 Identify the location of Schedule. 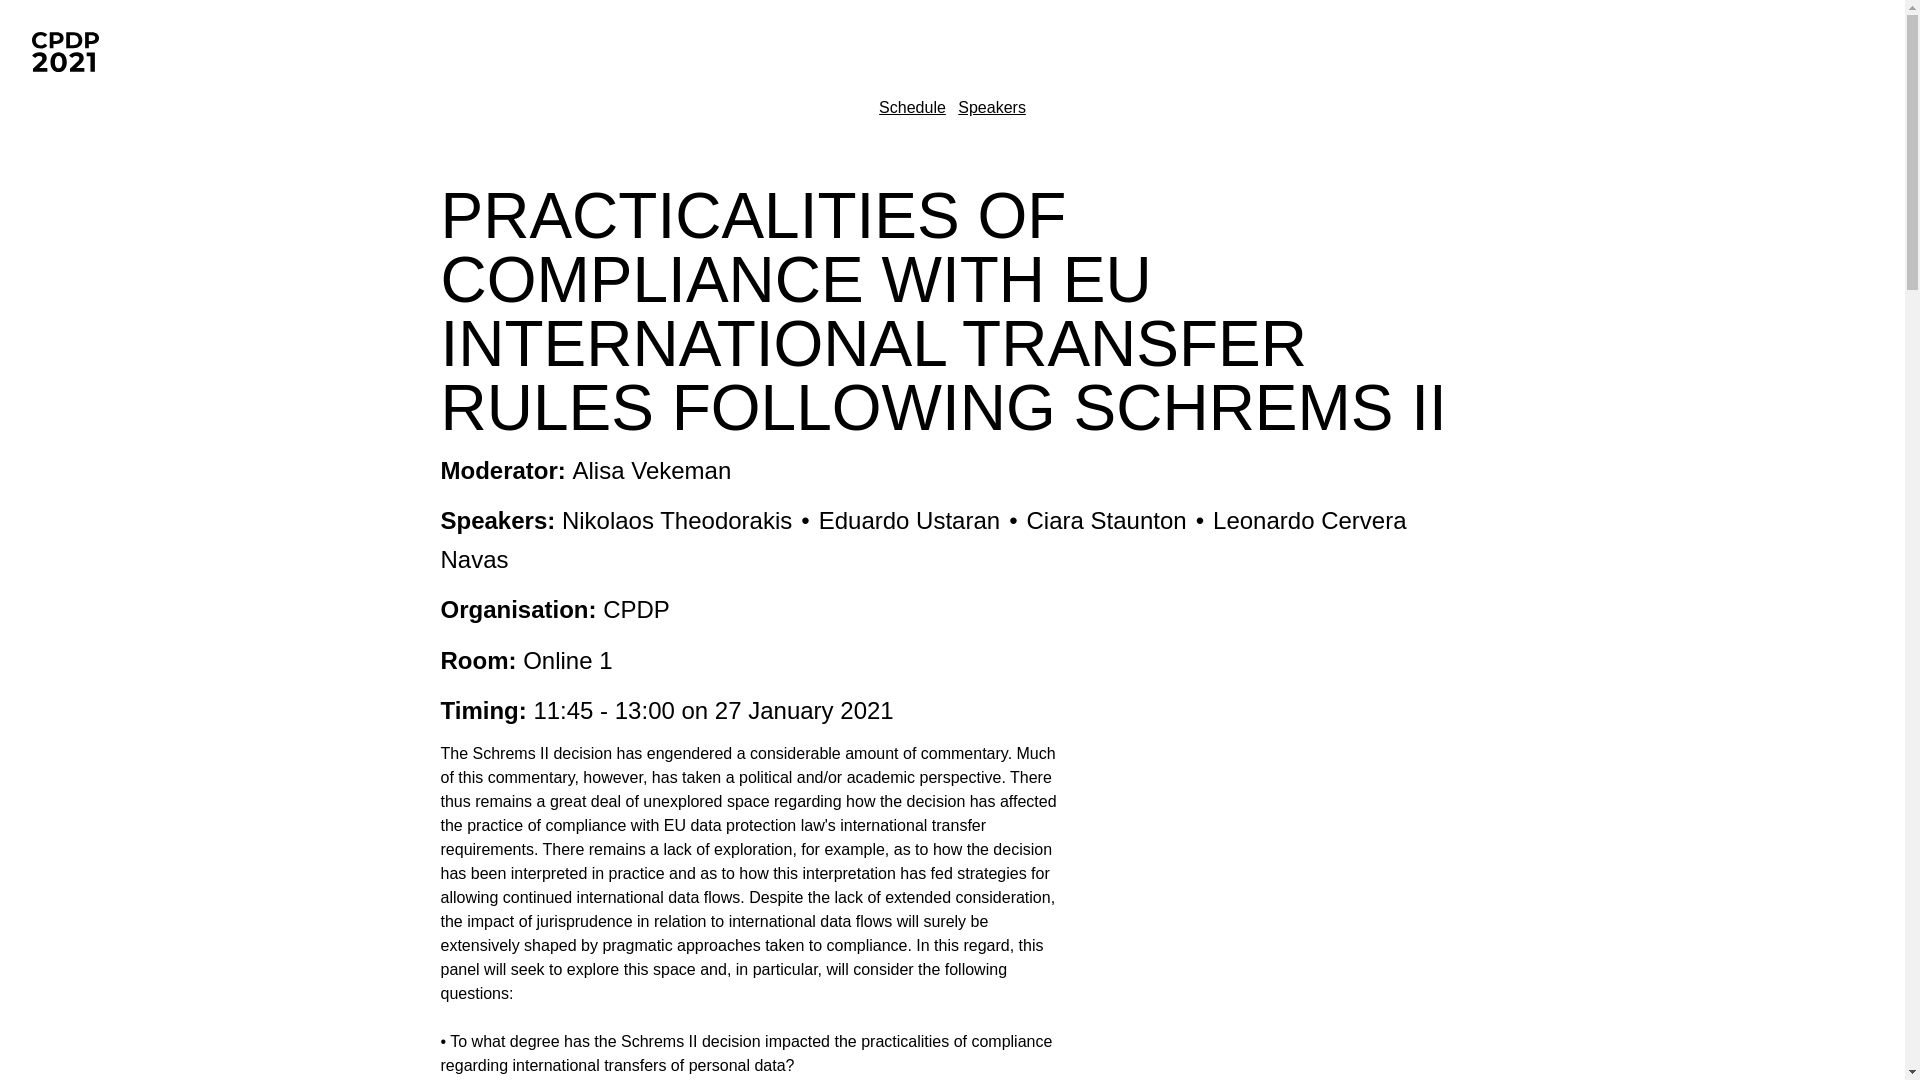
(912, 107).